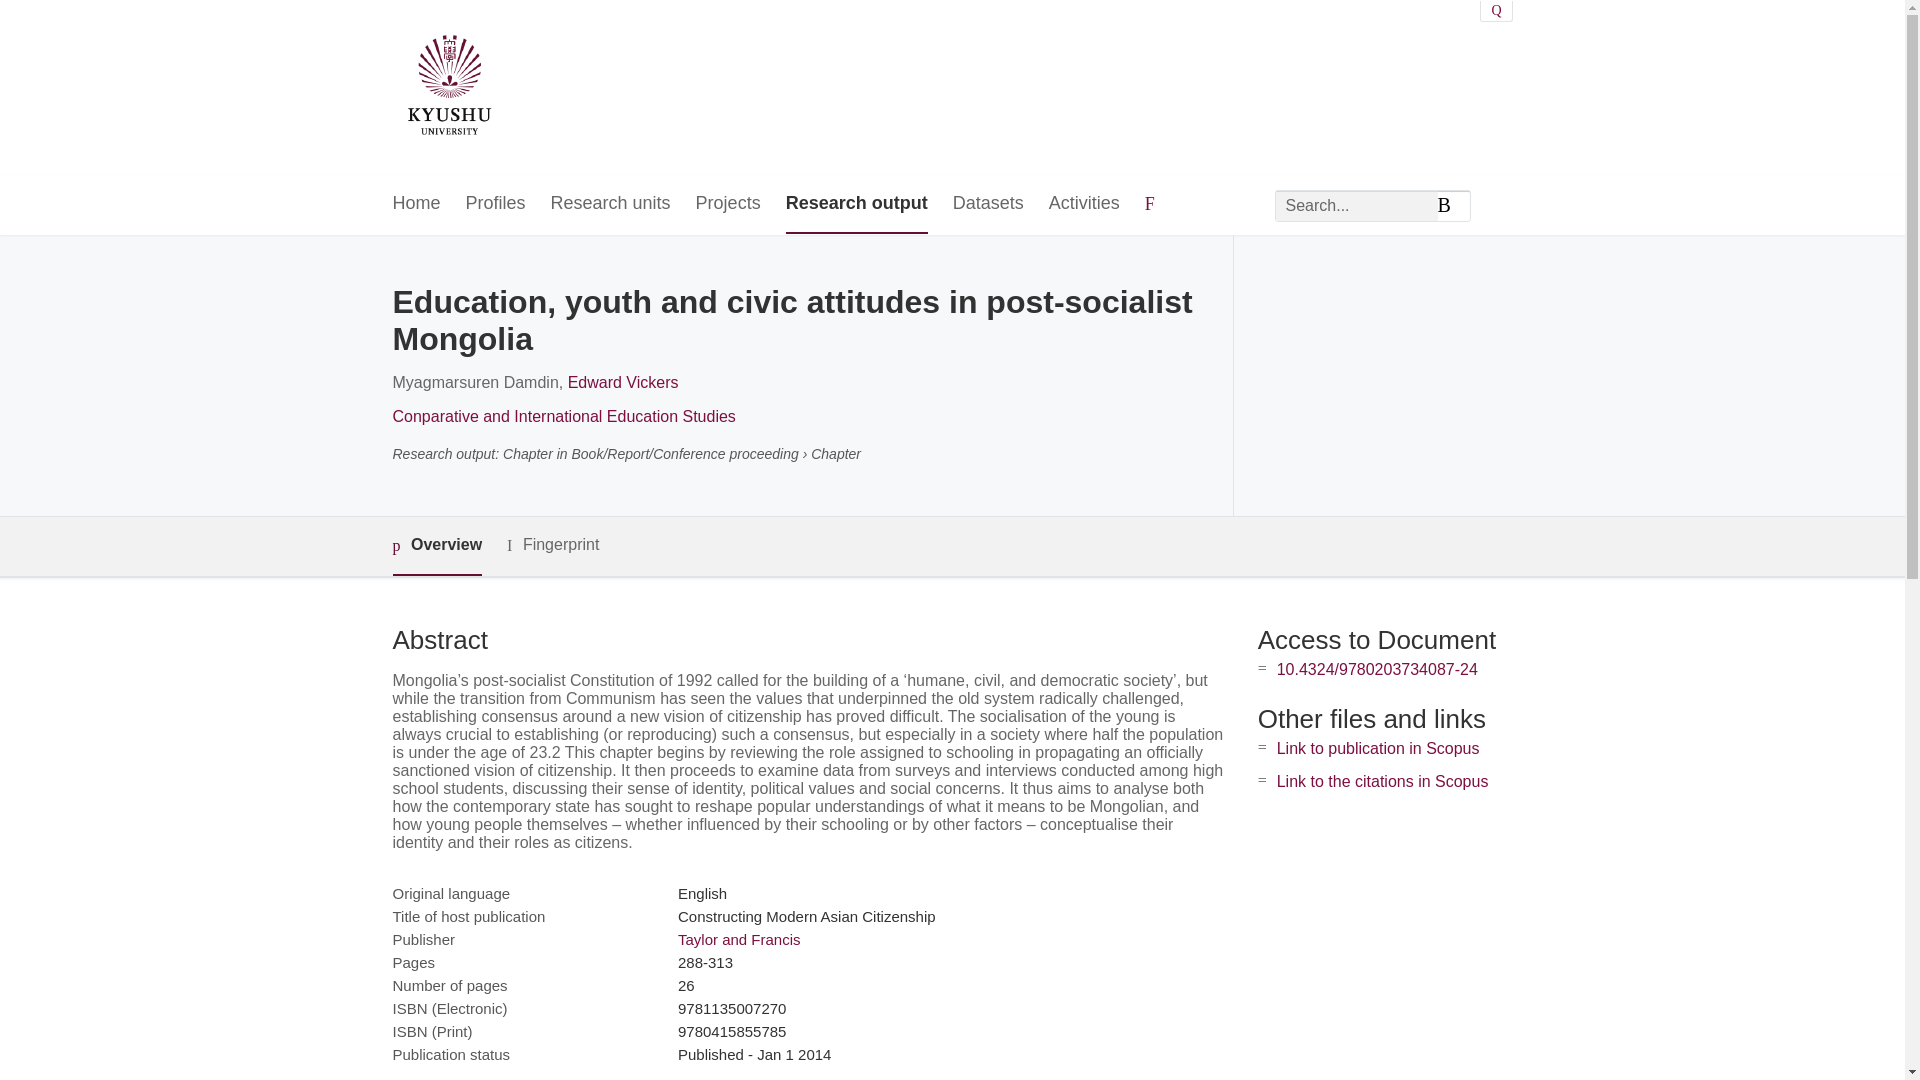  What do you see at coordinates (1382, 781) in the screenshot?
I see `Link to the citations in Scopus` at bounding box center [1382, 781].